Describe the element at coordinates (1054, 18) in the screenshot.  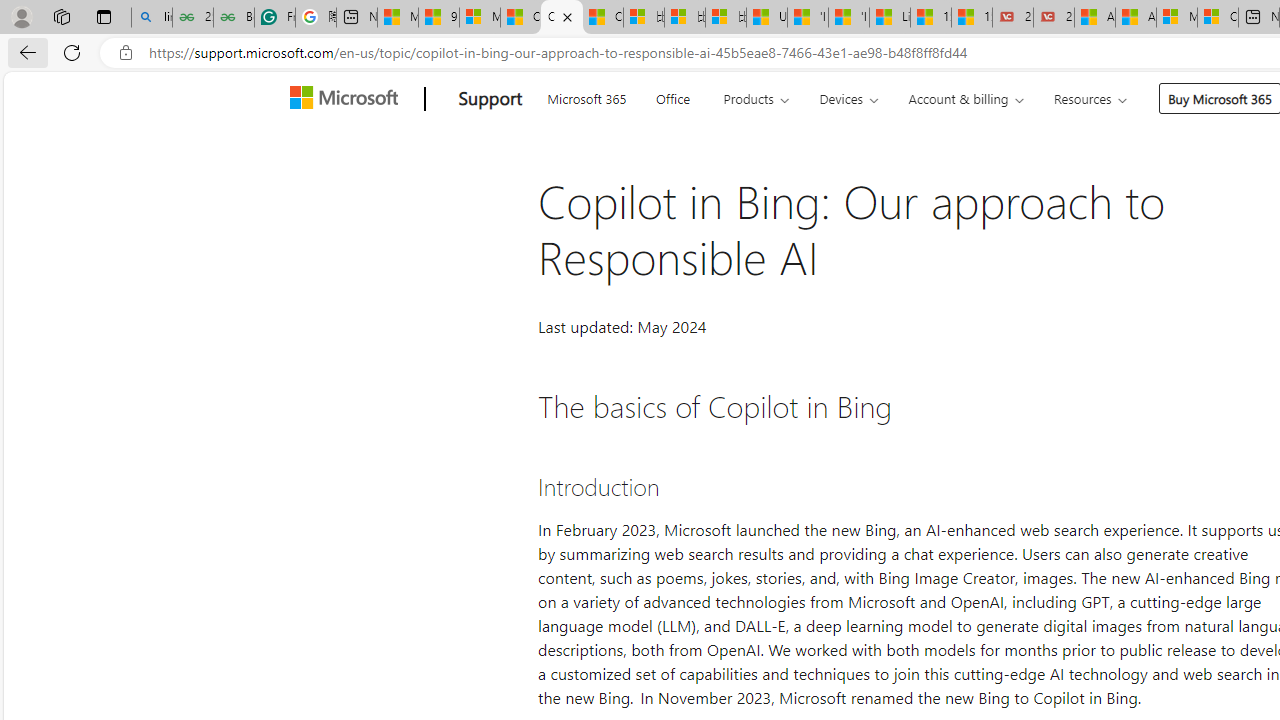
I see `21 Movies That Outdid the Books They Were Based On` at that location.